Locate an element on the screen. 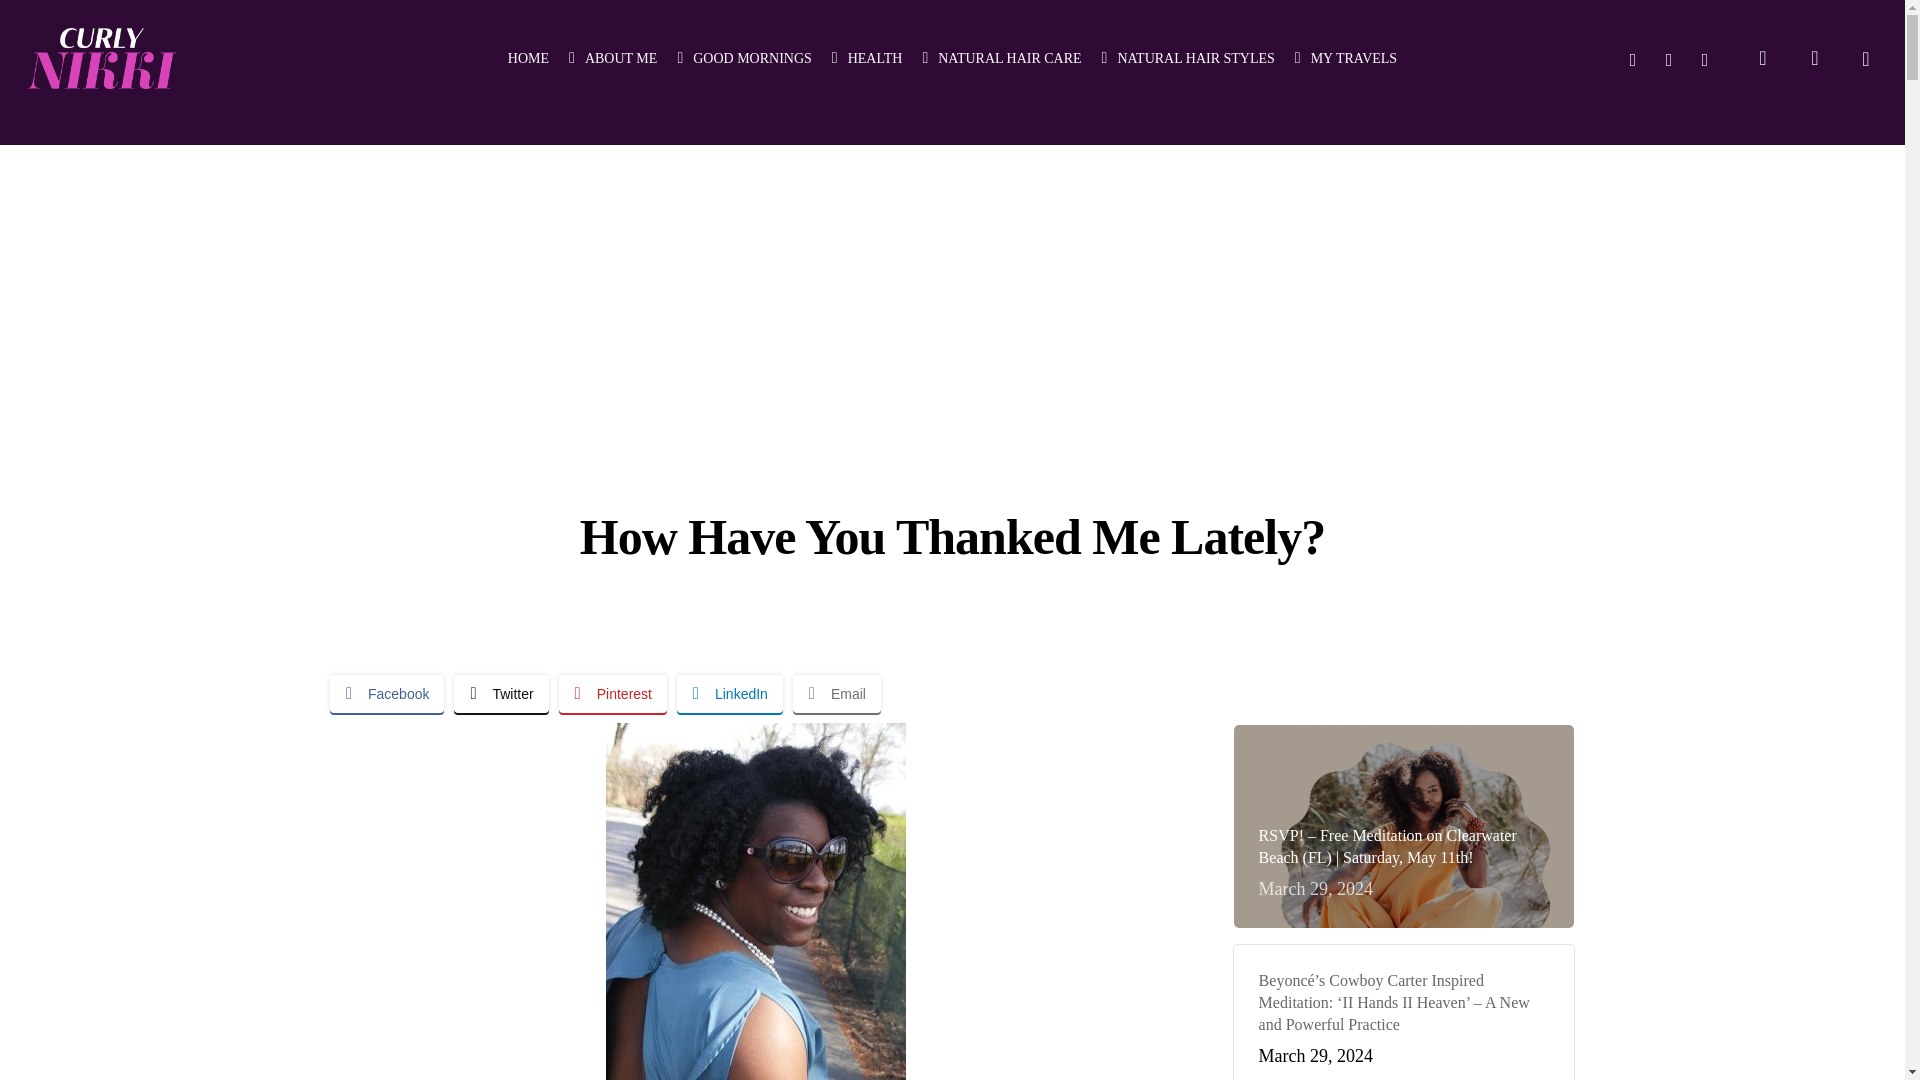 This screenshot has width=1920, height=1080. HEALTH is located at coordinates (866, 58).